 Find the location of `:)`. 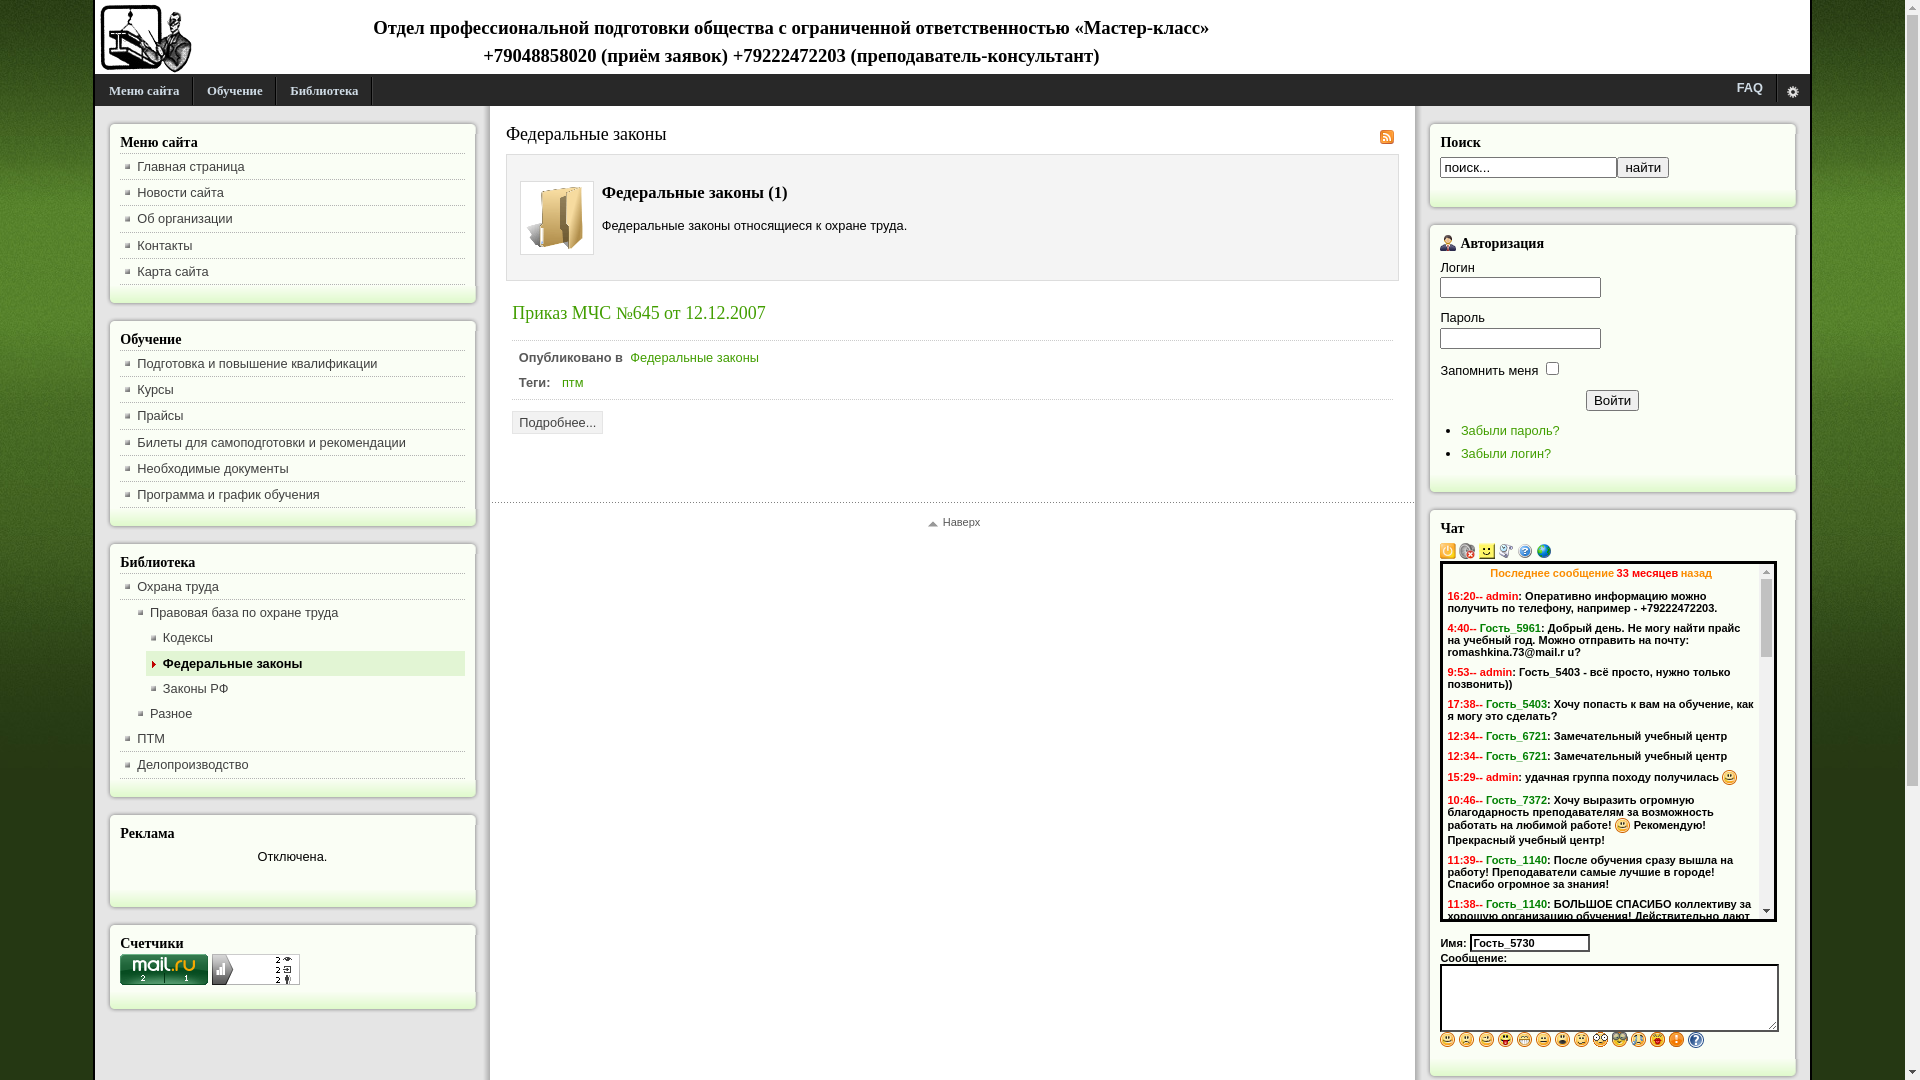

:) is located at coordinates (1623, 826).